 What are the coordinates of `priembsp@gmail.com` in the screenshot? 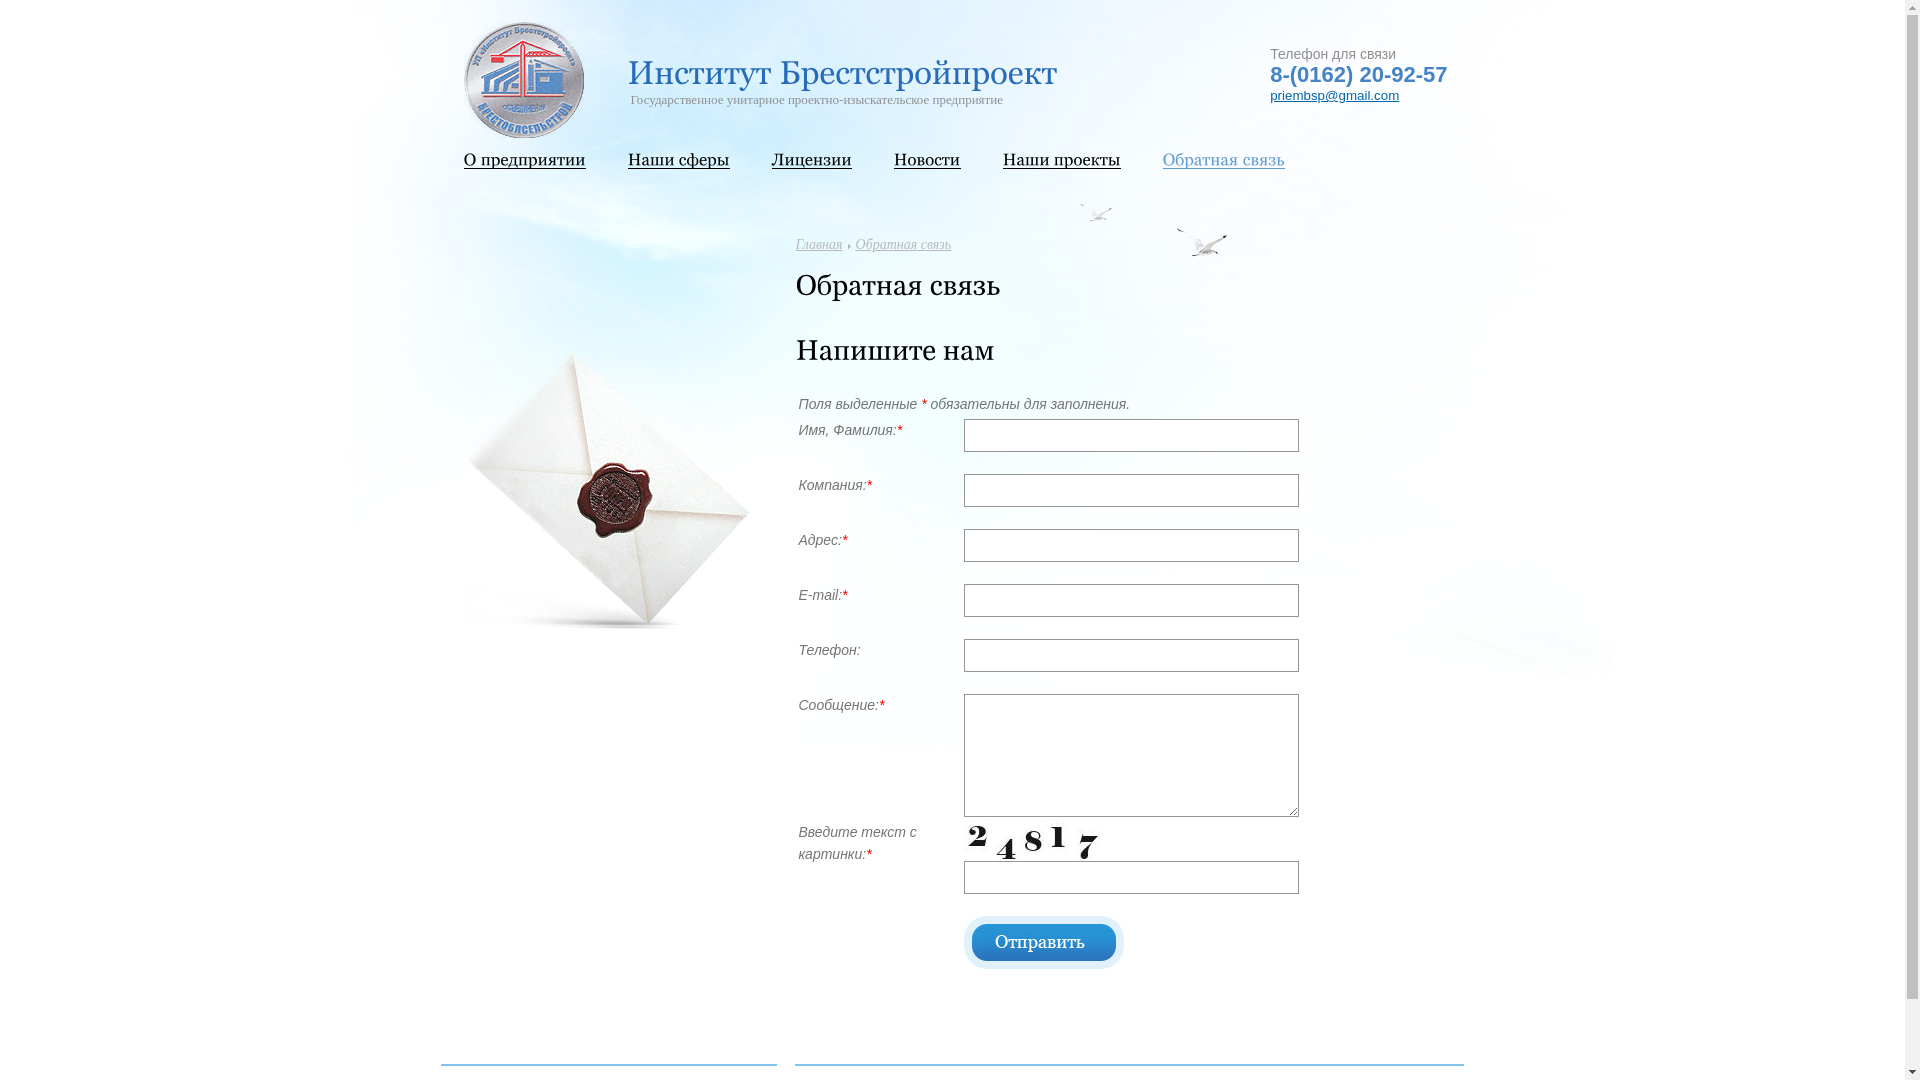 It's located at (1334, 96).